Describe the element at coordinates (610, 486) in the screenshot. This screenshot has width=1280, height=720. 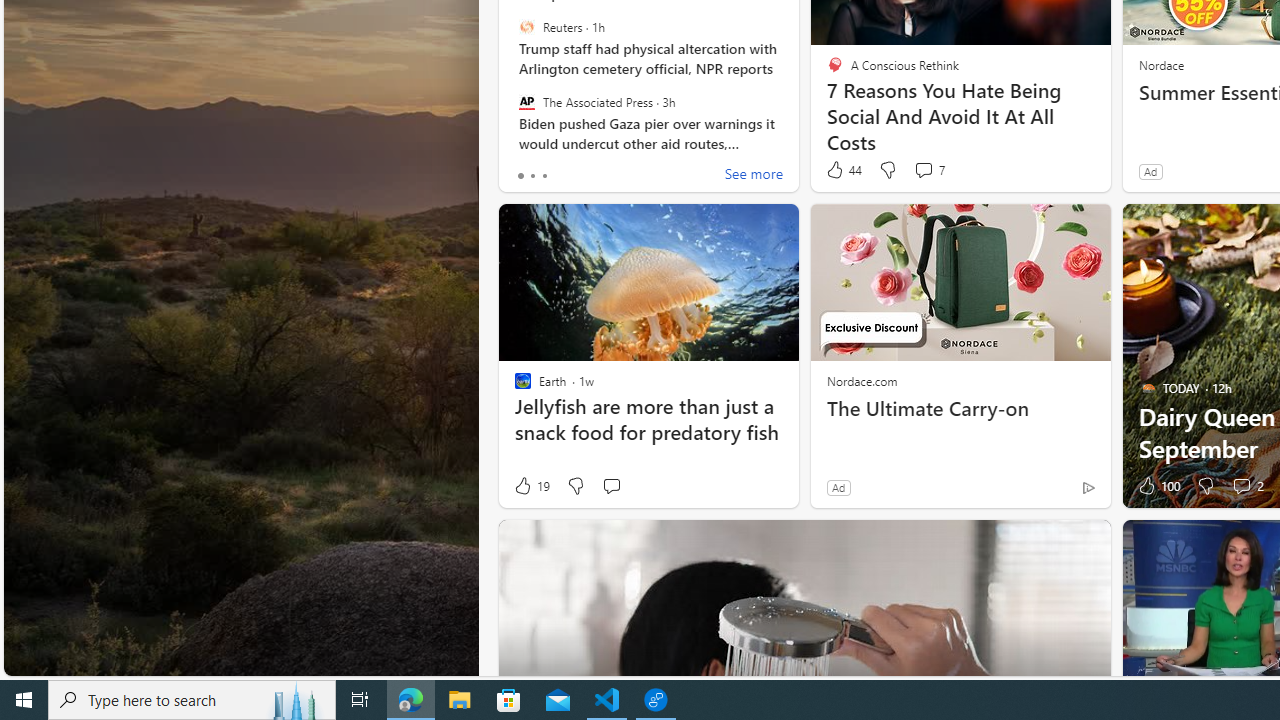
I see `Start the conversation` at that location.